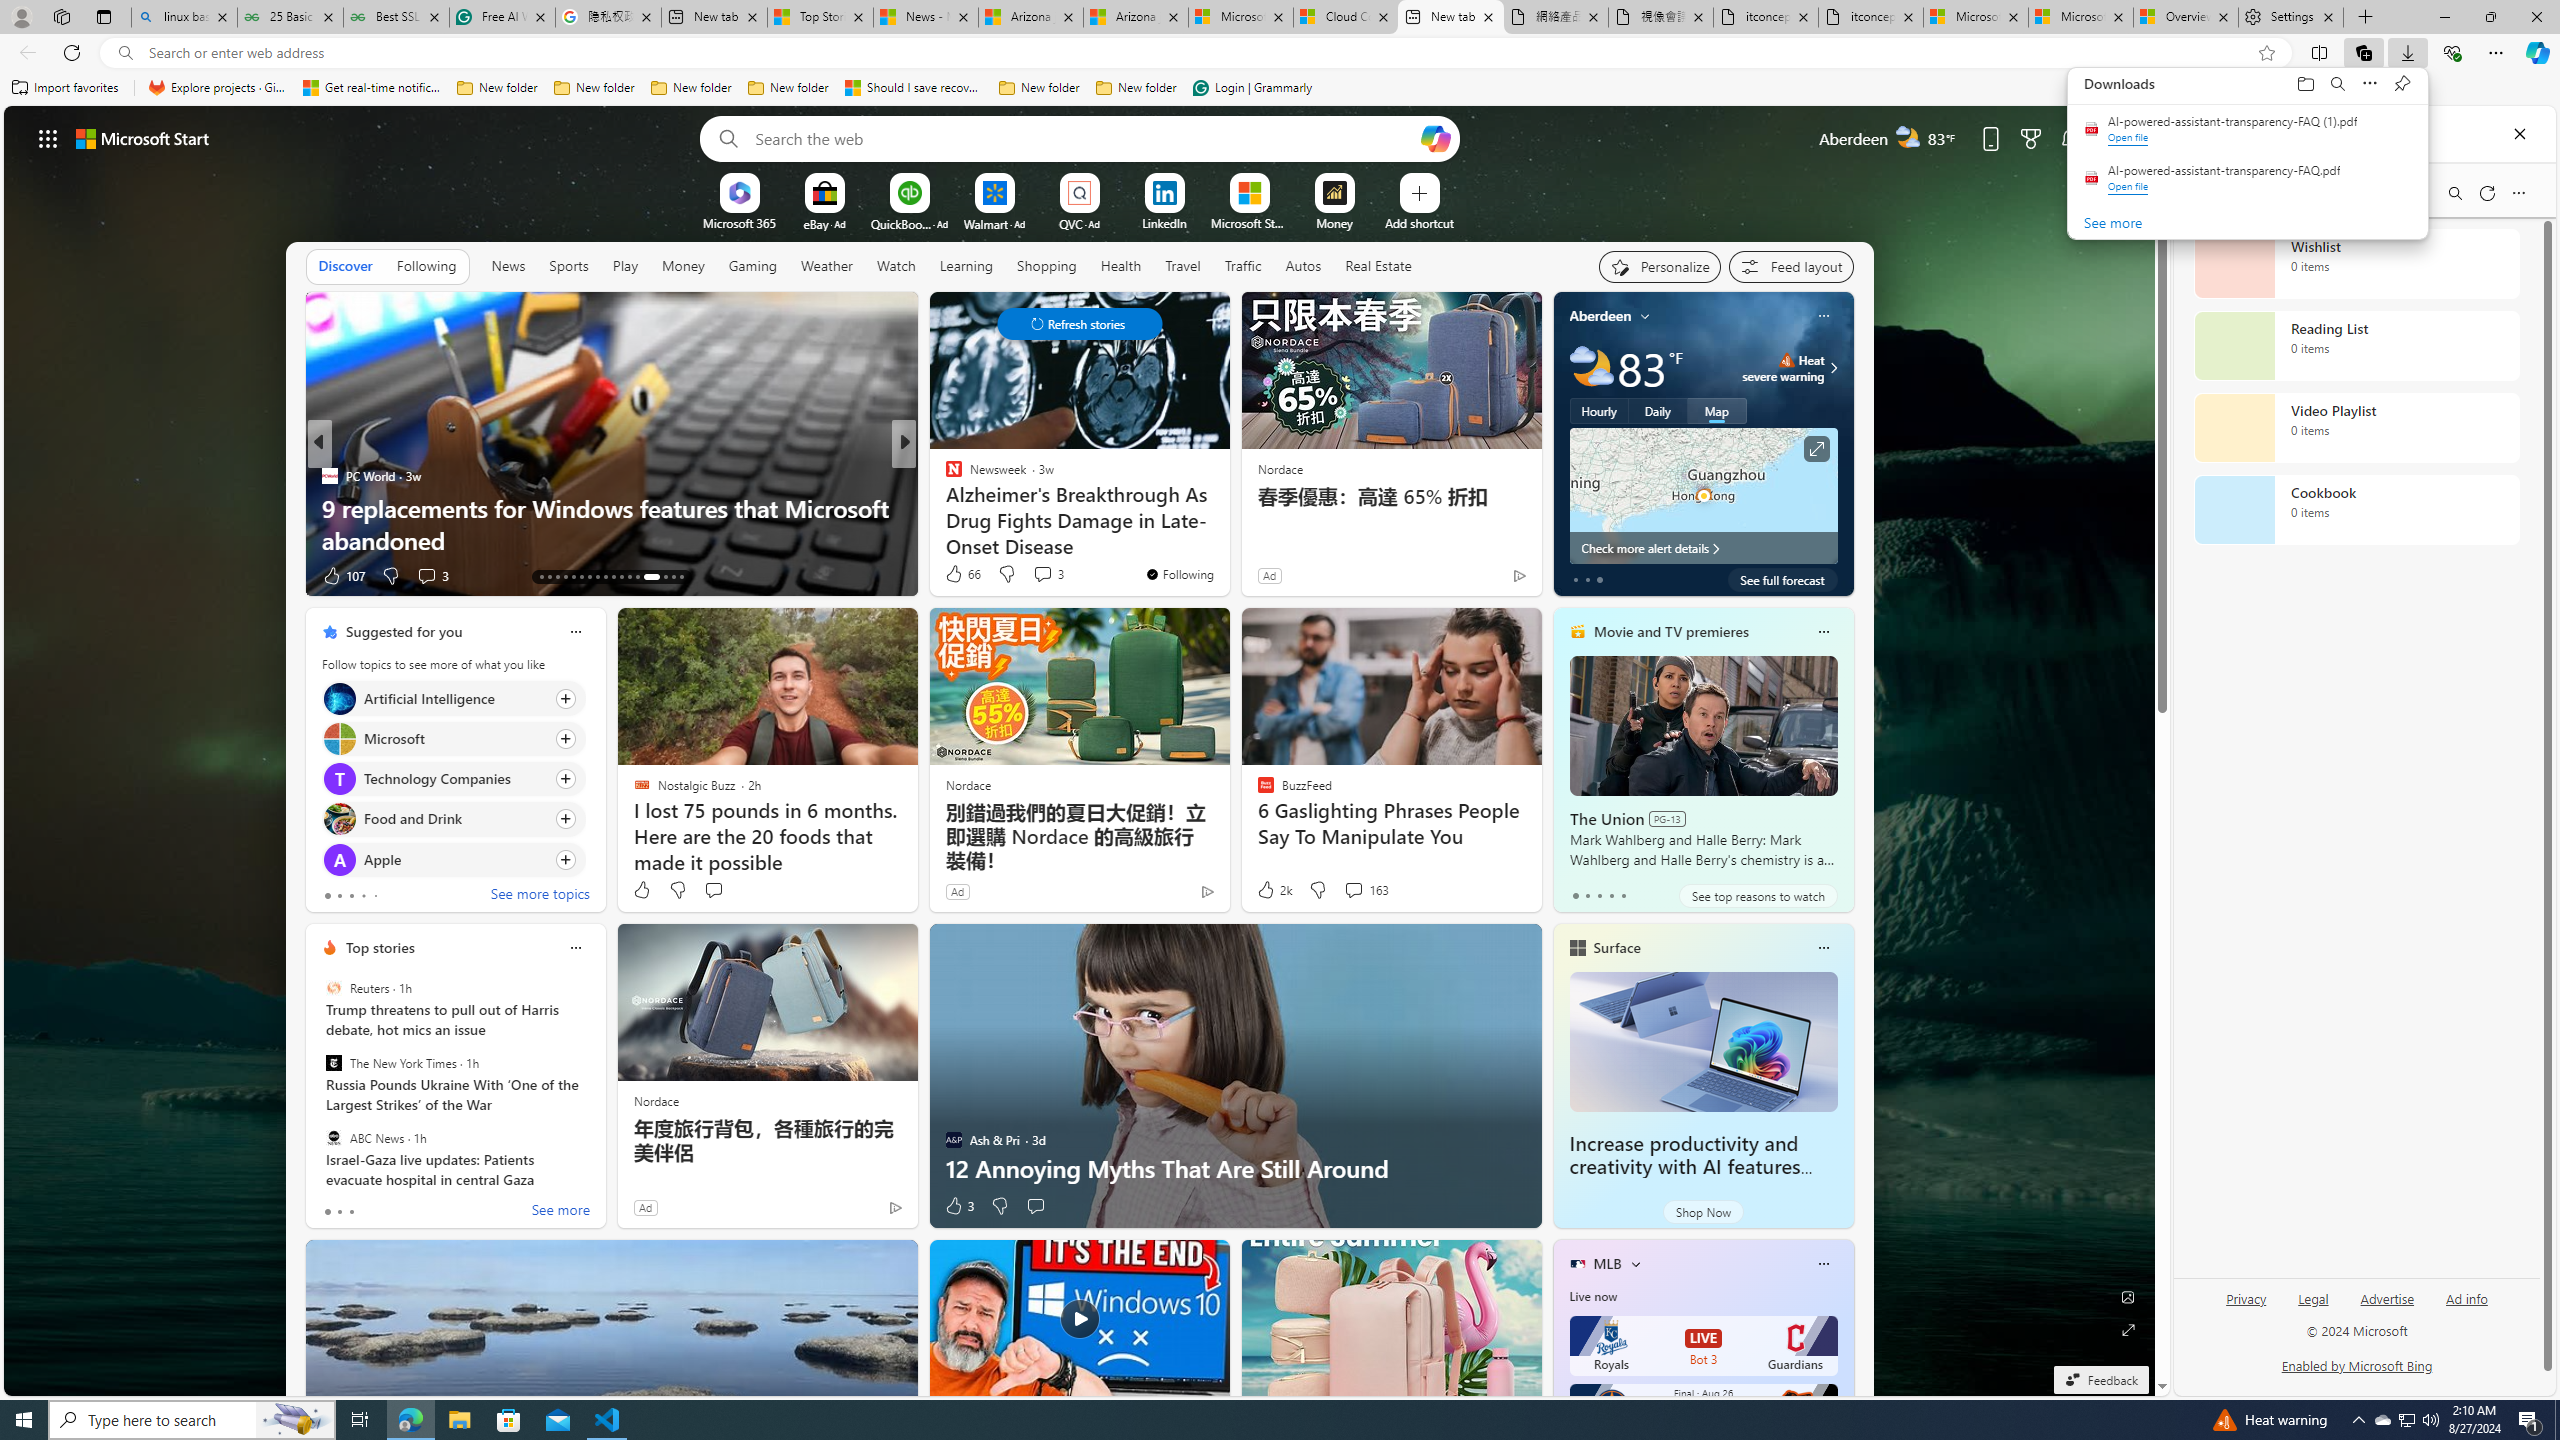 This screenshot has height=1440, width=2560. What do you see at coordinates (548, 577) in the screenshot?
I see `AutomationID: tab-14` at bounding box center [548, 577].